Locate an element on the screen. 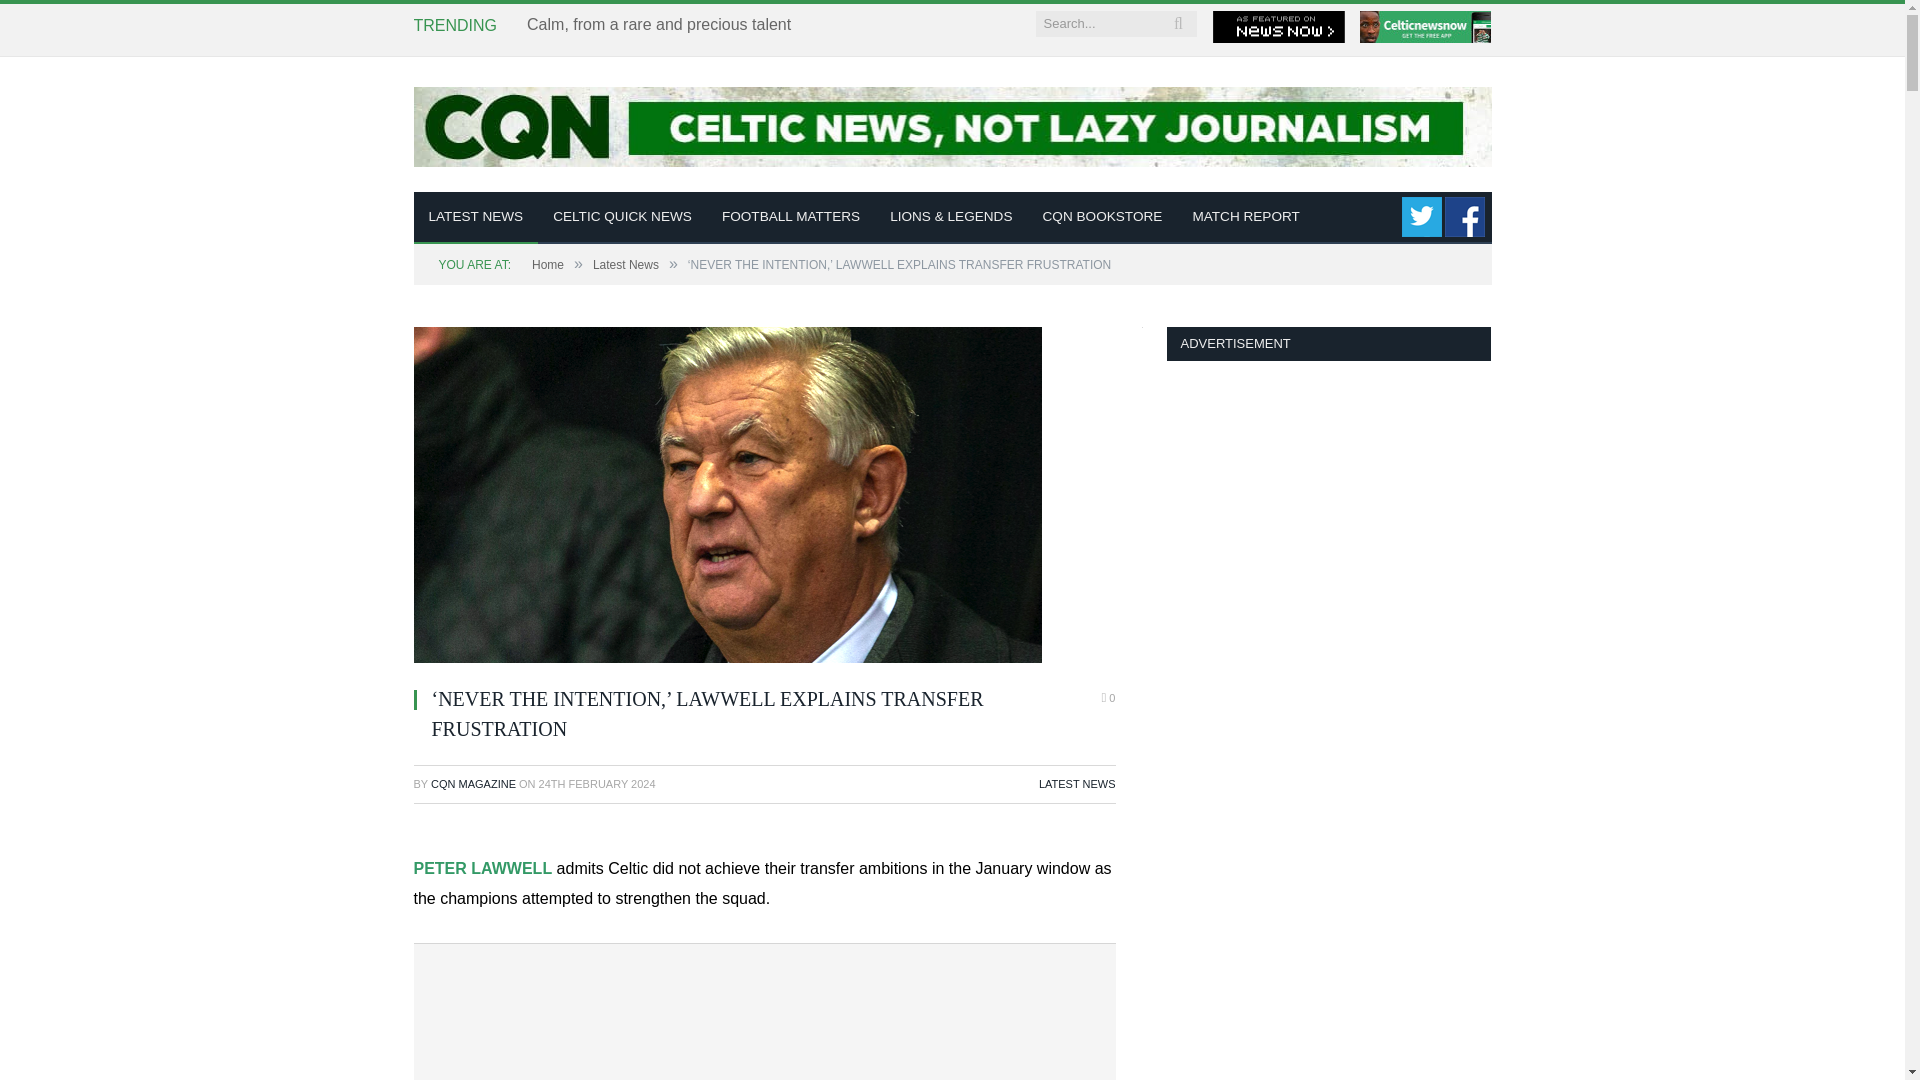 This screenshot has width=1920, height=1080. Calm, from a rare and precious talent is located at coordinates (663, 25).